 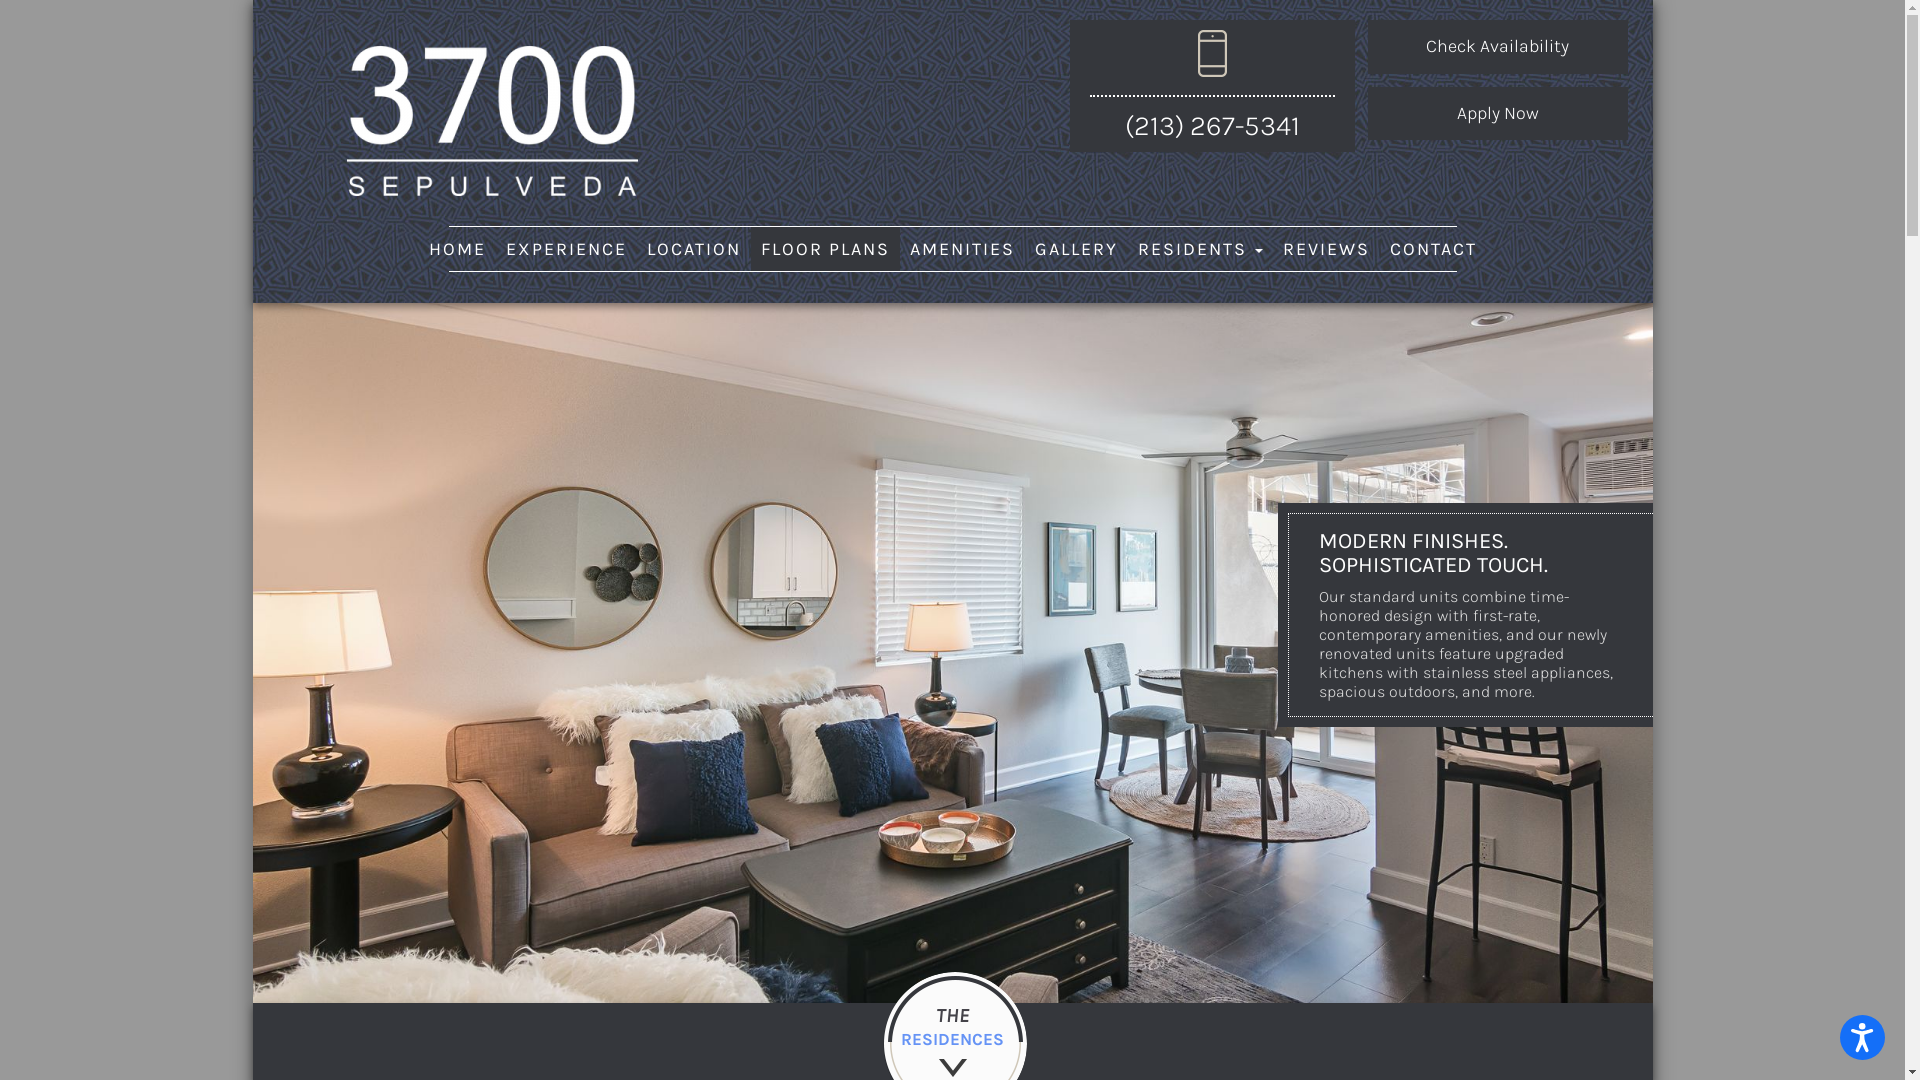 I want to click on CONTACT, so click(x=1434, y=249).